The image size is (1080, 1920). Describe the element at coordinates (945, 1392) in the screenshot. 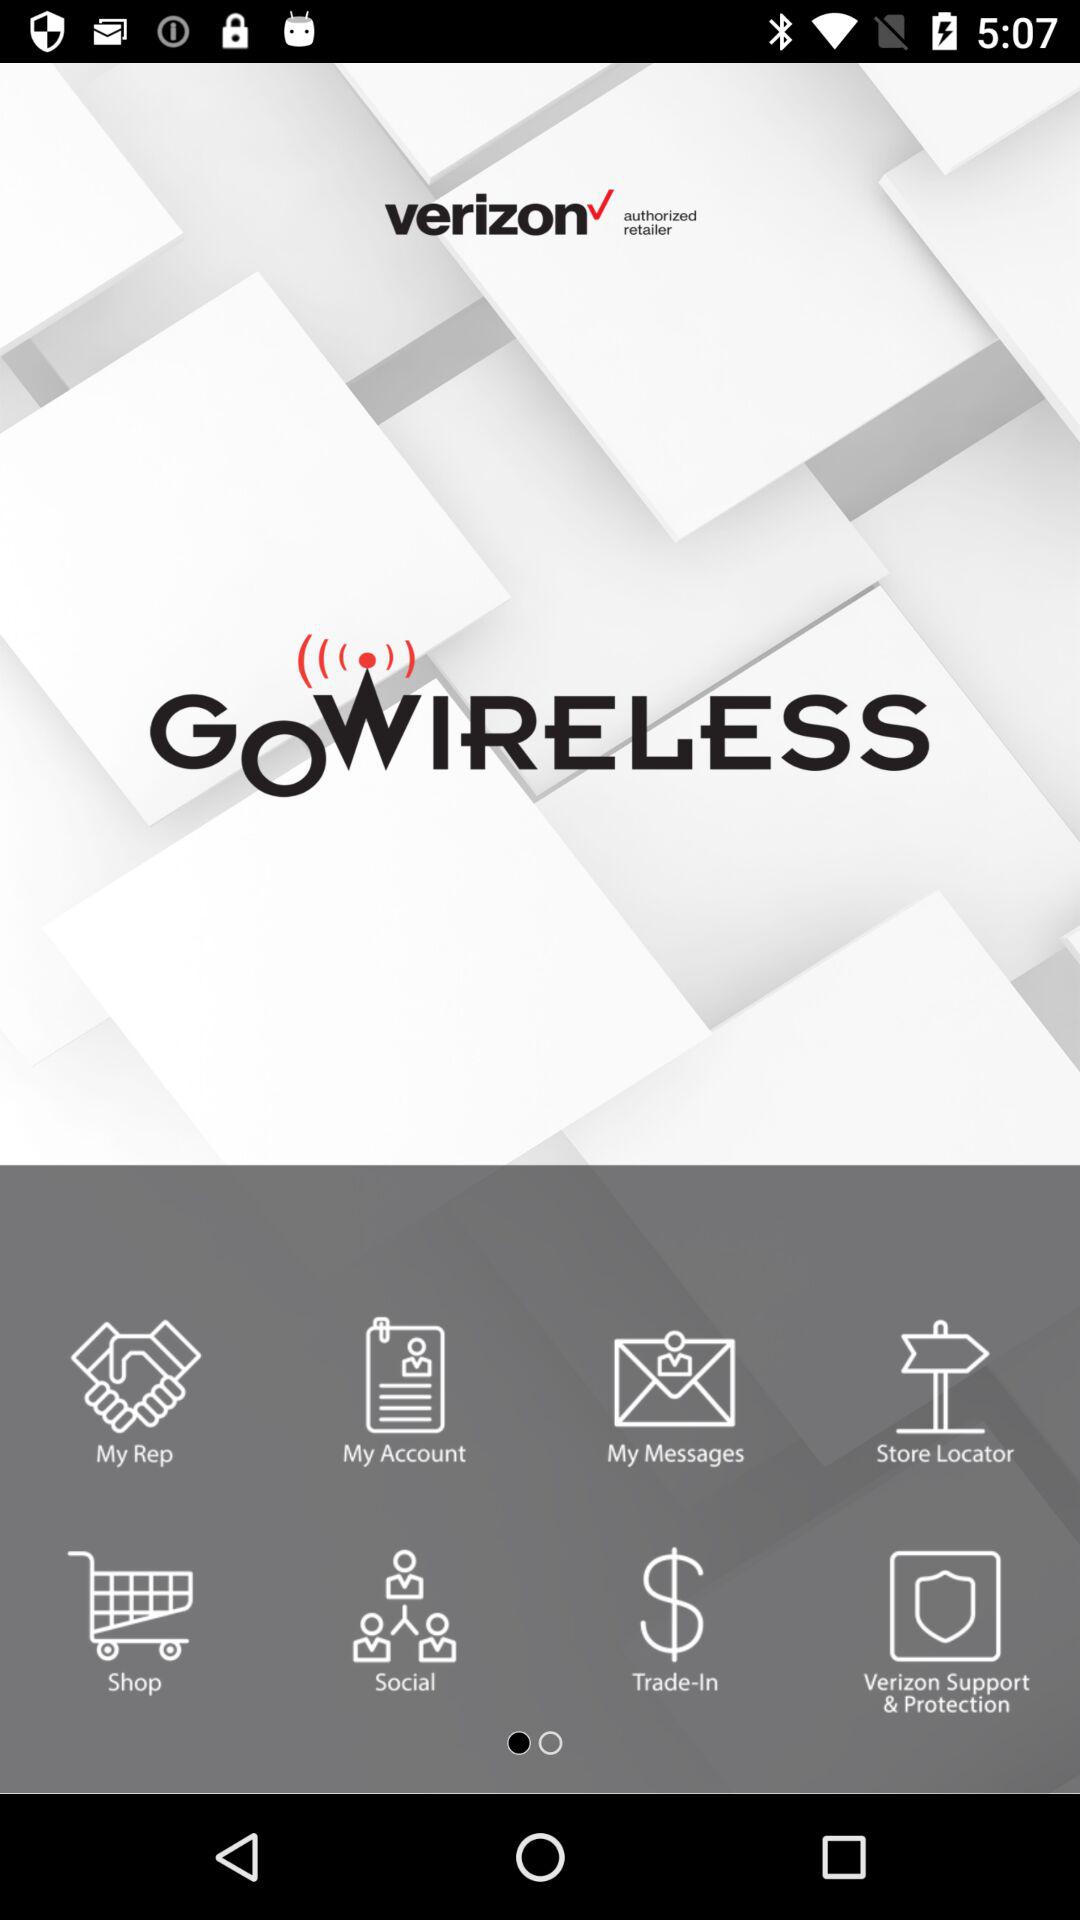

I see `store locator` at that location.